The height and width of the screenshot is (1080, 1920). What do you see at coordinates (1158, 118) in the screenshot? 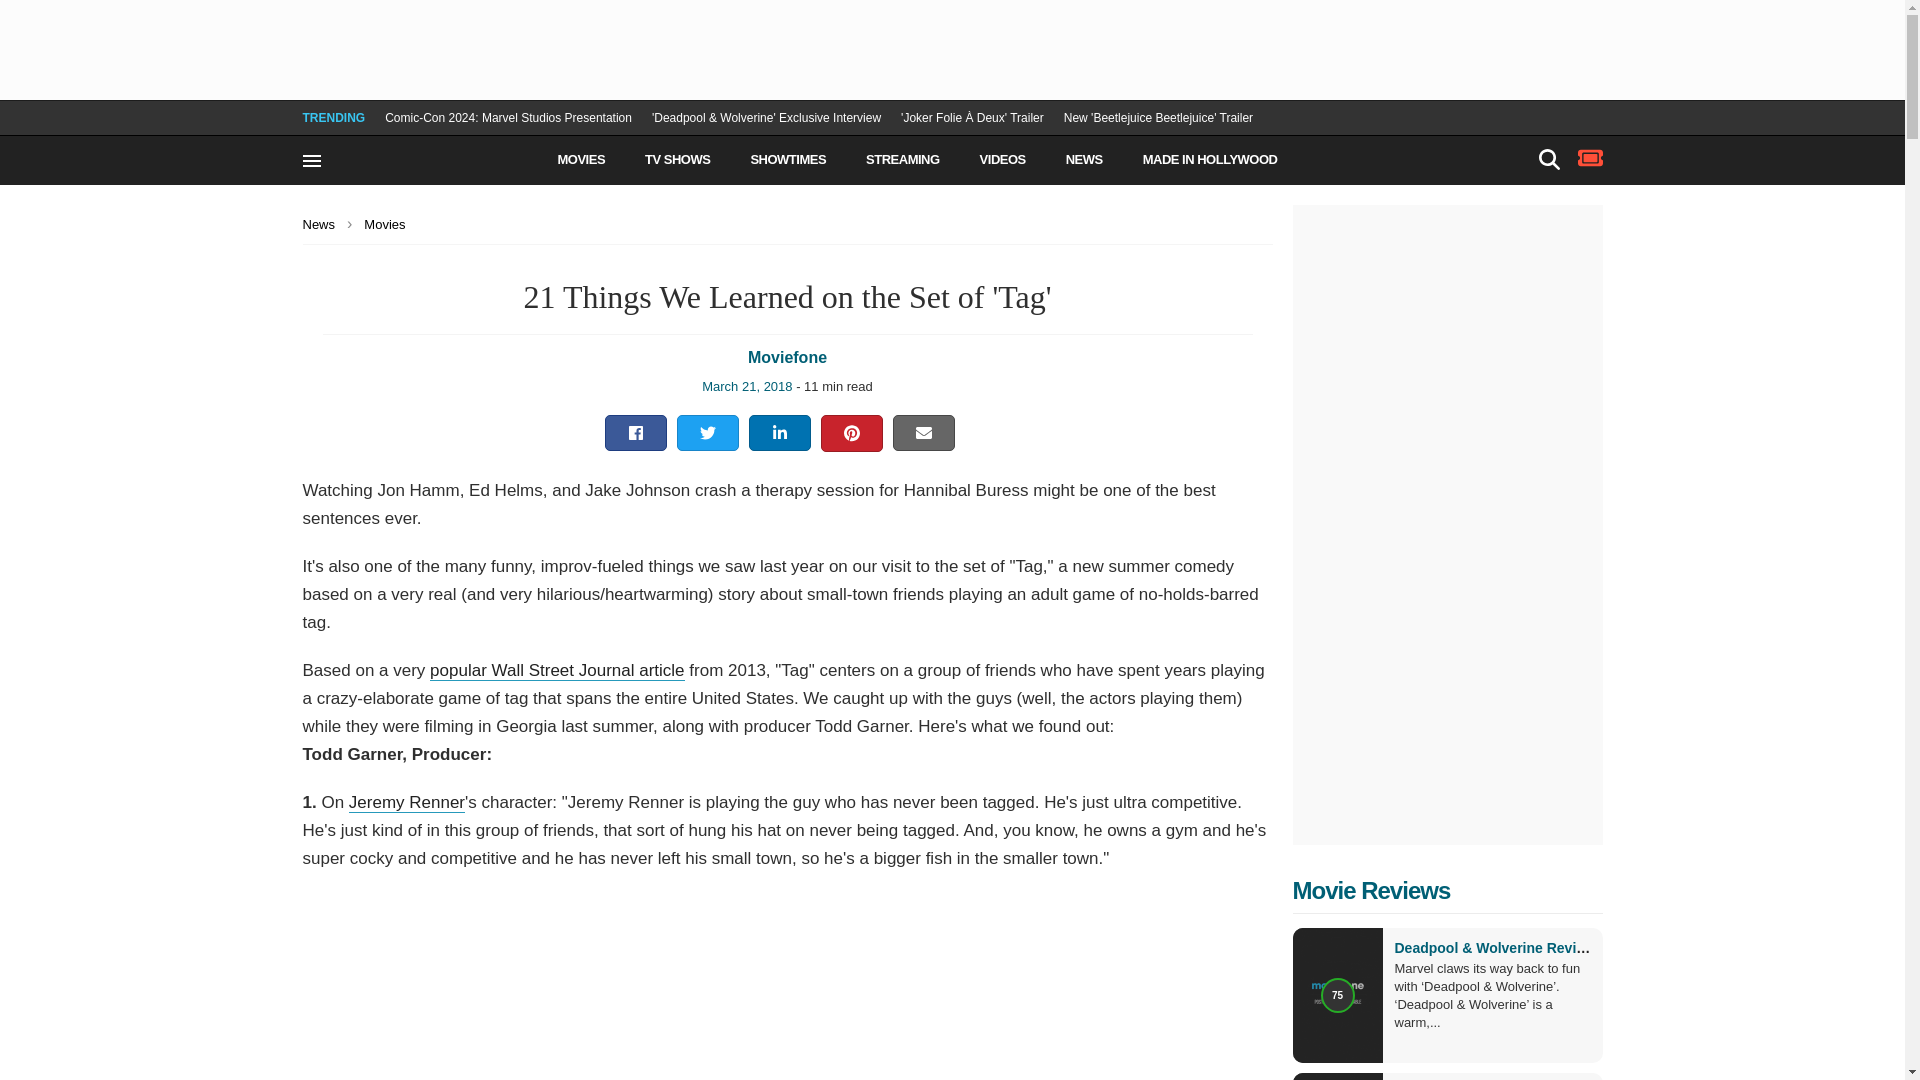
I see `New 'Beetlejuice Beetlejuice' Trailer` at bounding box center [1158, 118].